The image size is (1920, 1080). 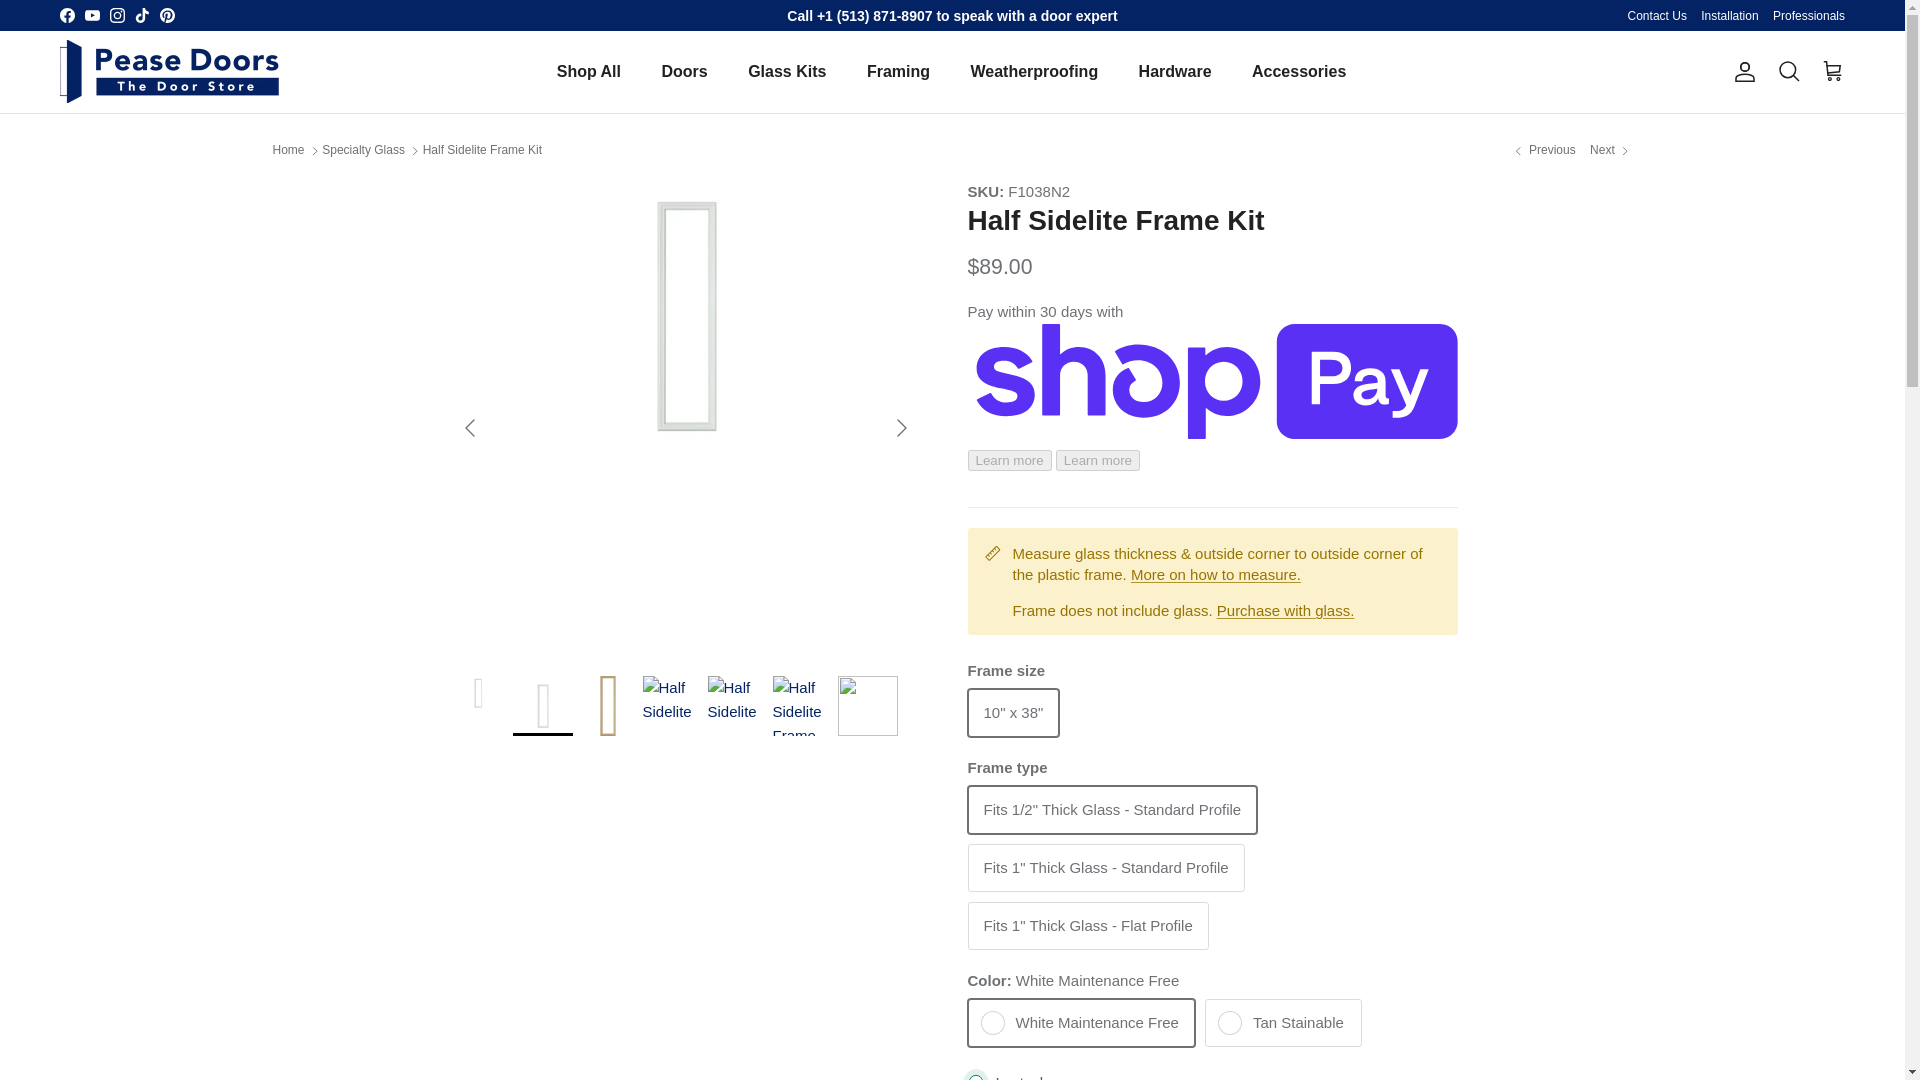 I want to click on Contact Us, so click(x=1658, y=16).